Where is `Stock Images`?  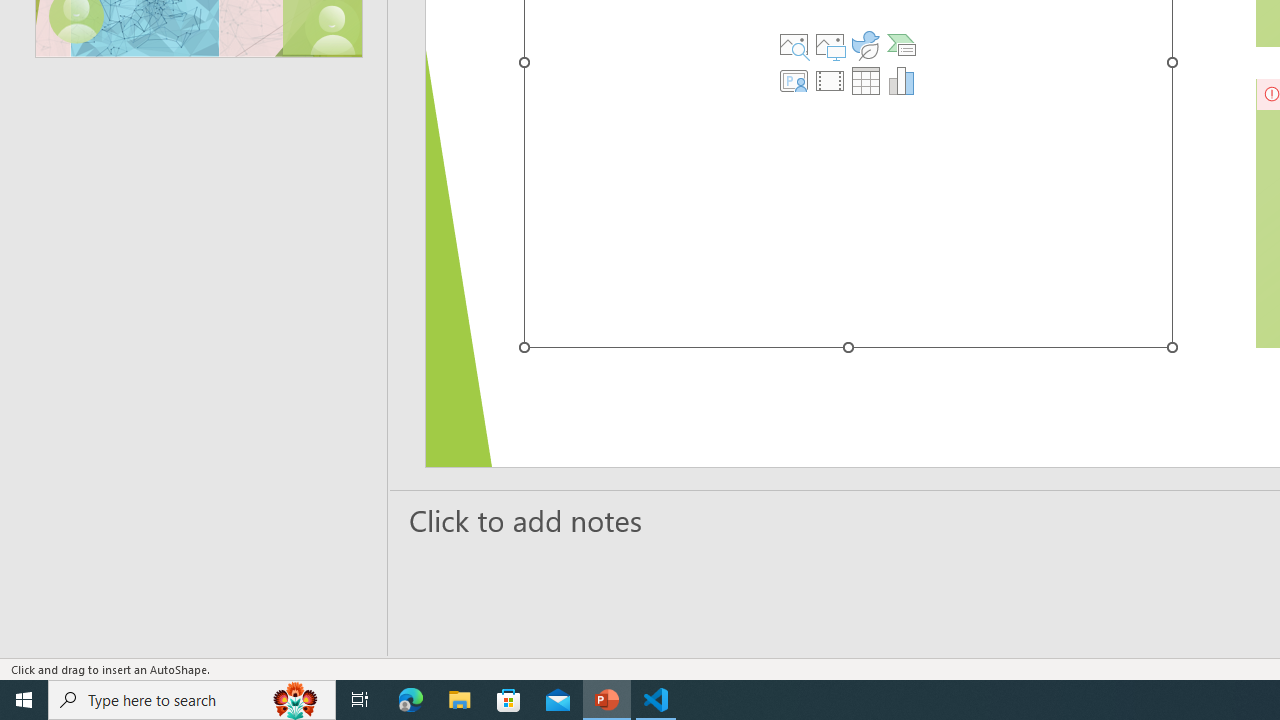
Stock Images is located at coordinates (794, 44).